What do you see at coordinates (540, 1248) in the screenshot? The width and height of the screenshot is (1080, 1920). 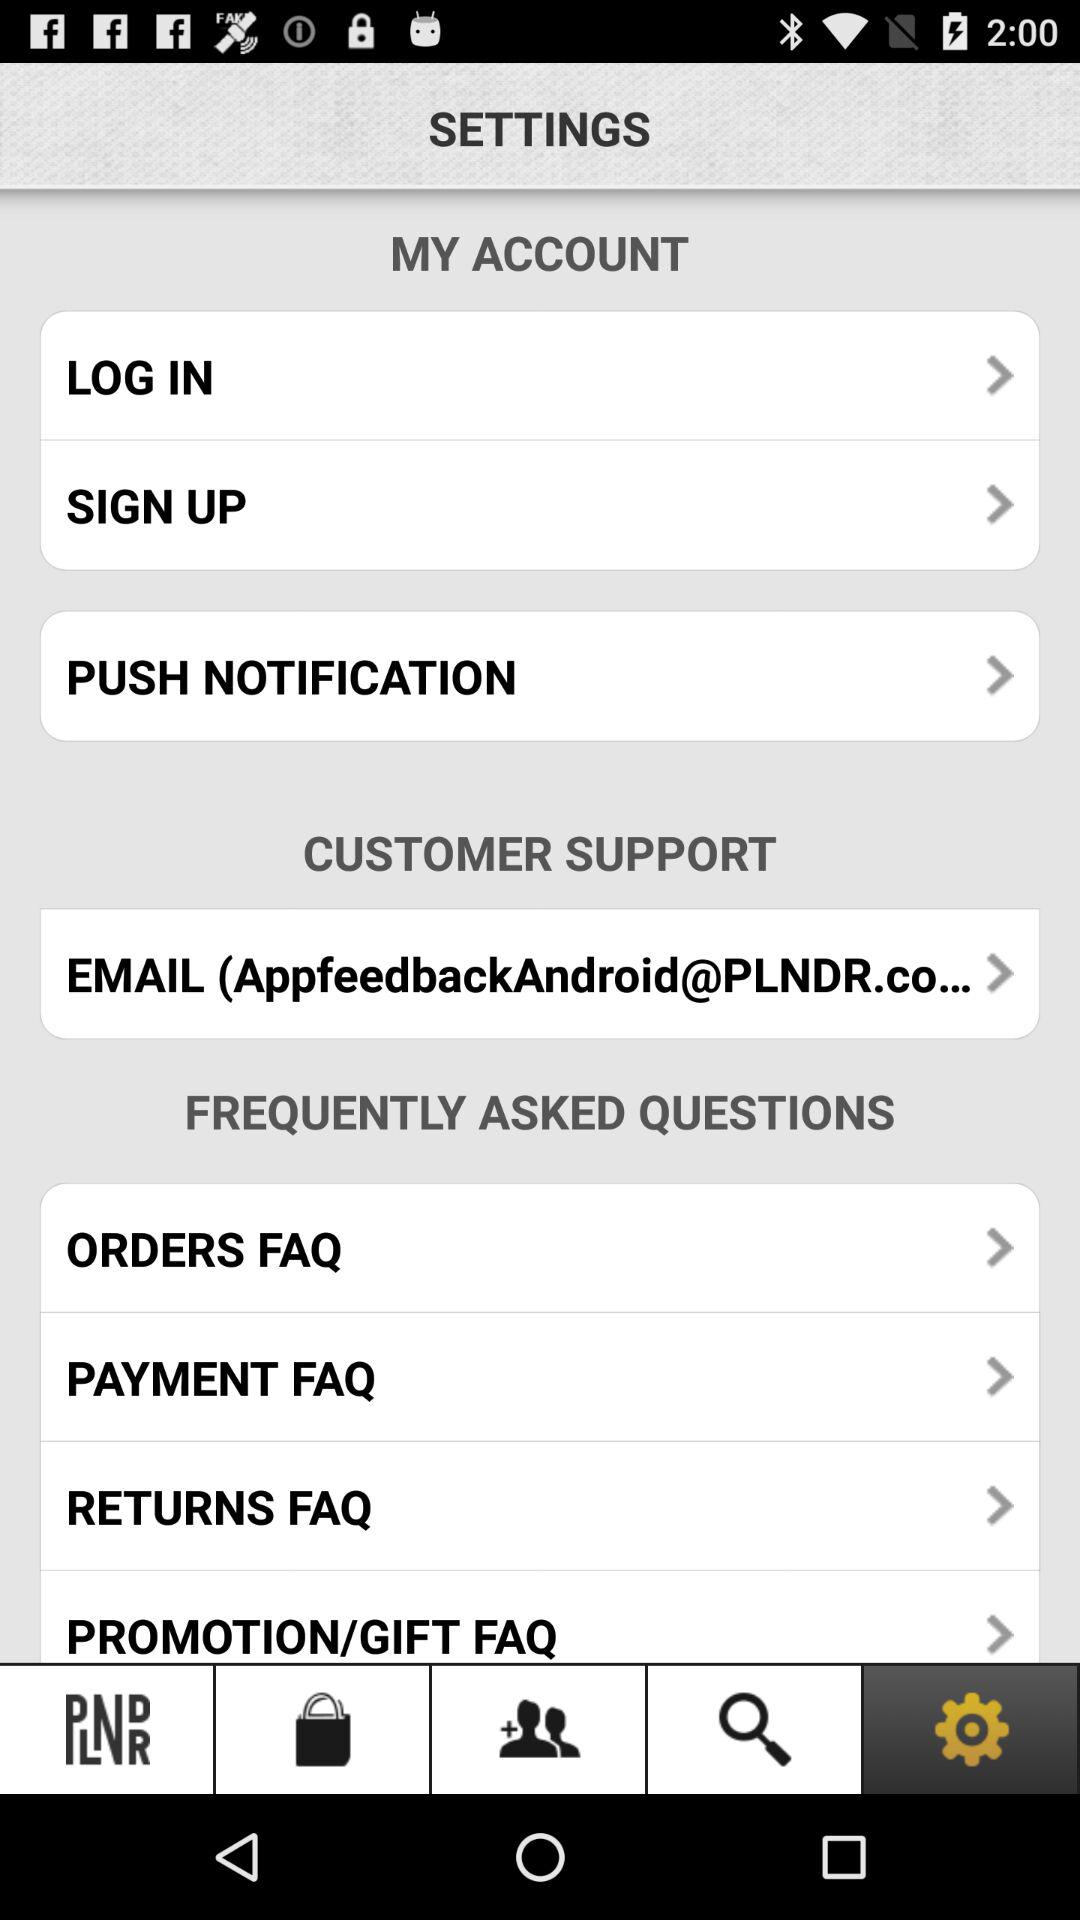 I see `launch the orders faq icon` at bounding box center [540, 1248].